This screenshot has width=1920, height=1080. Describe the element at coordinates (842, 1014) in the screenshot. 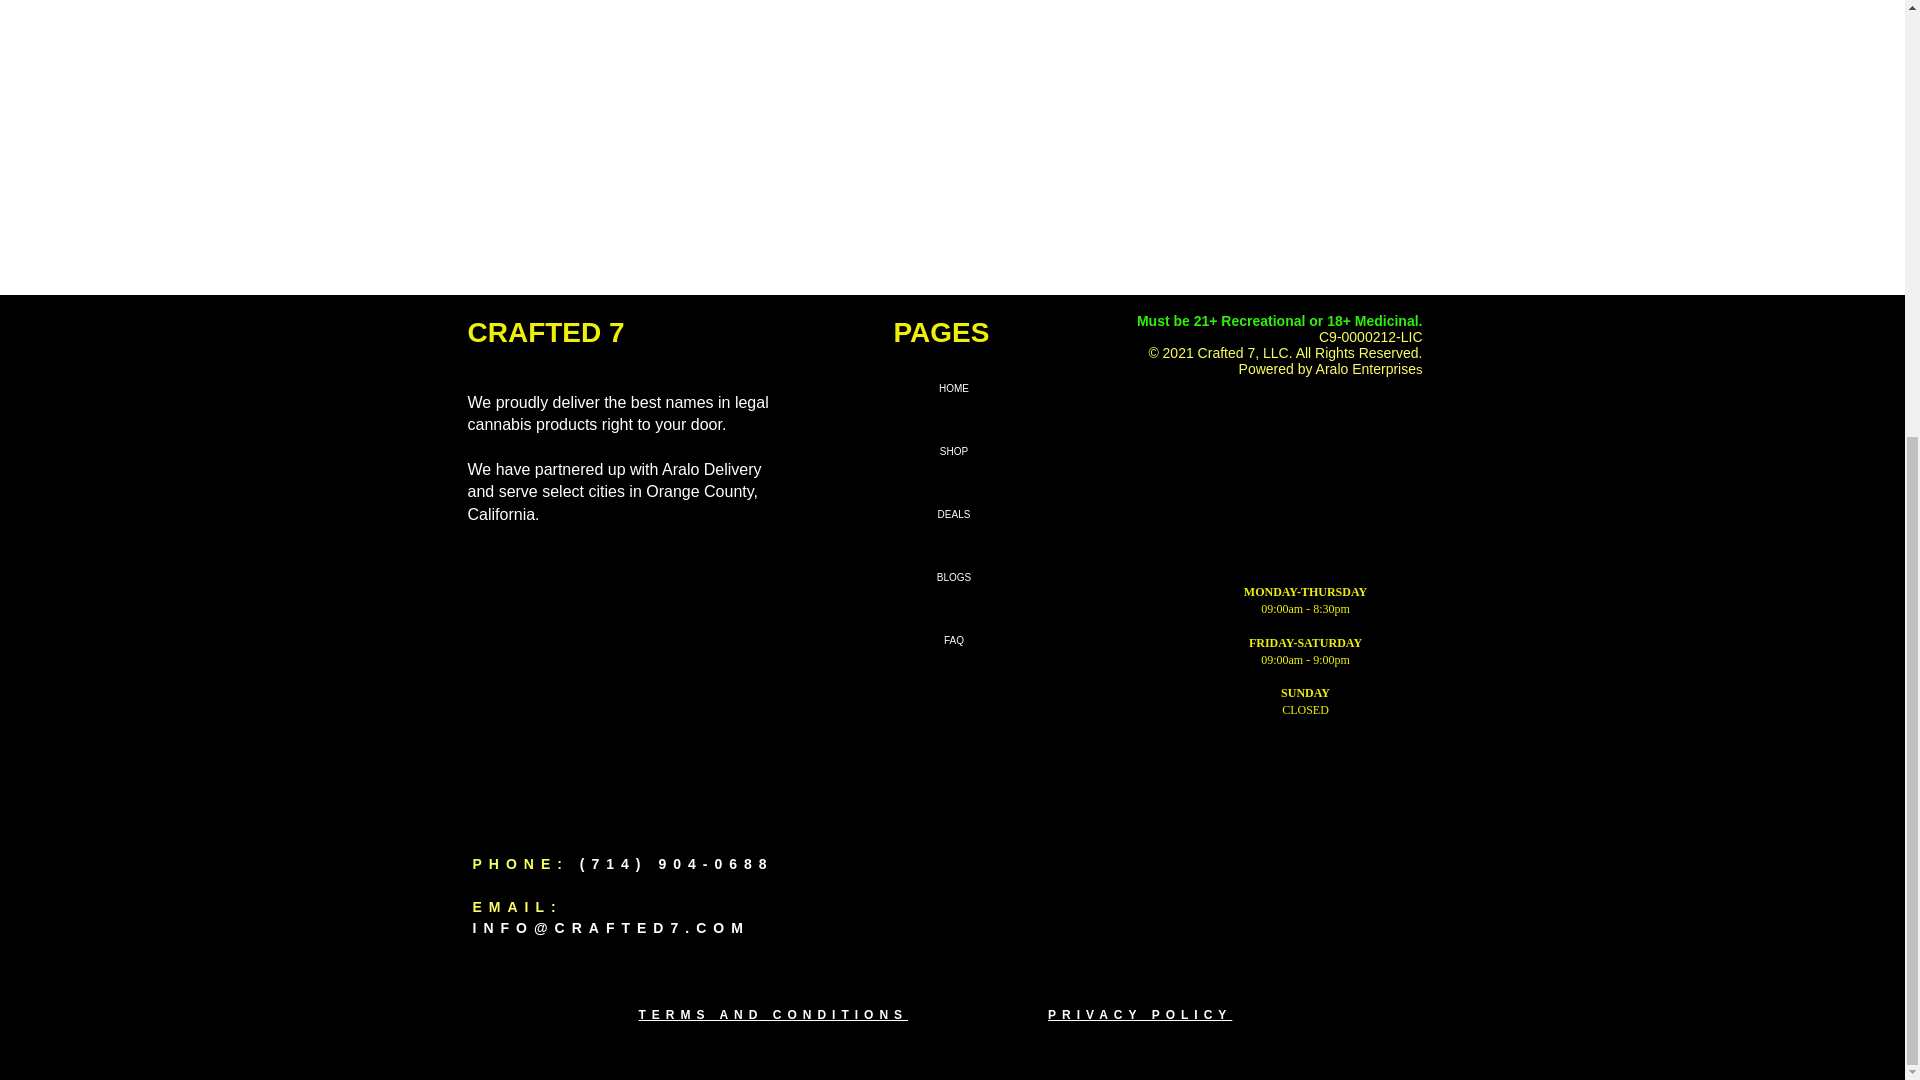

I see `TERMS AND CONDITIONS               ` at that location.